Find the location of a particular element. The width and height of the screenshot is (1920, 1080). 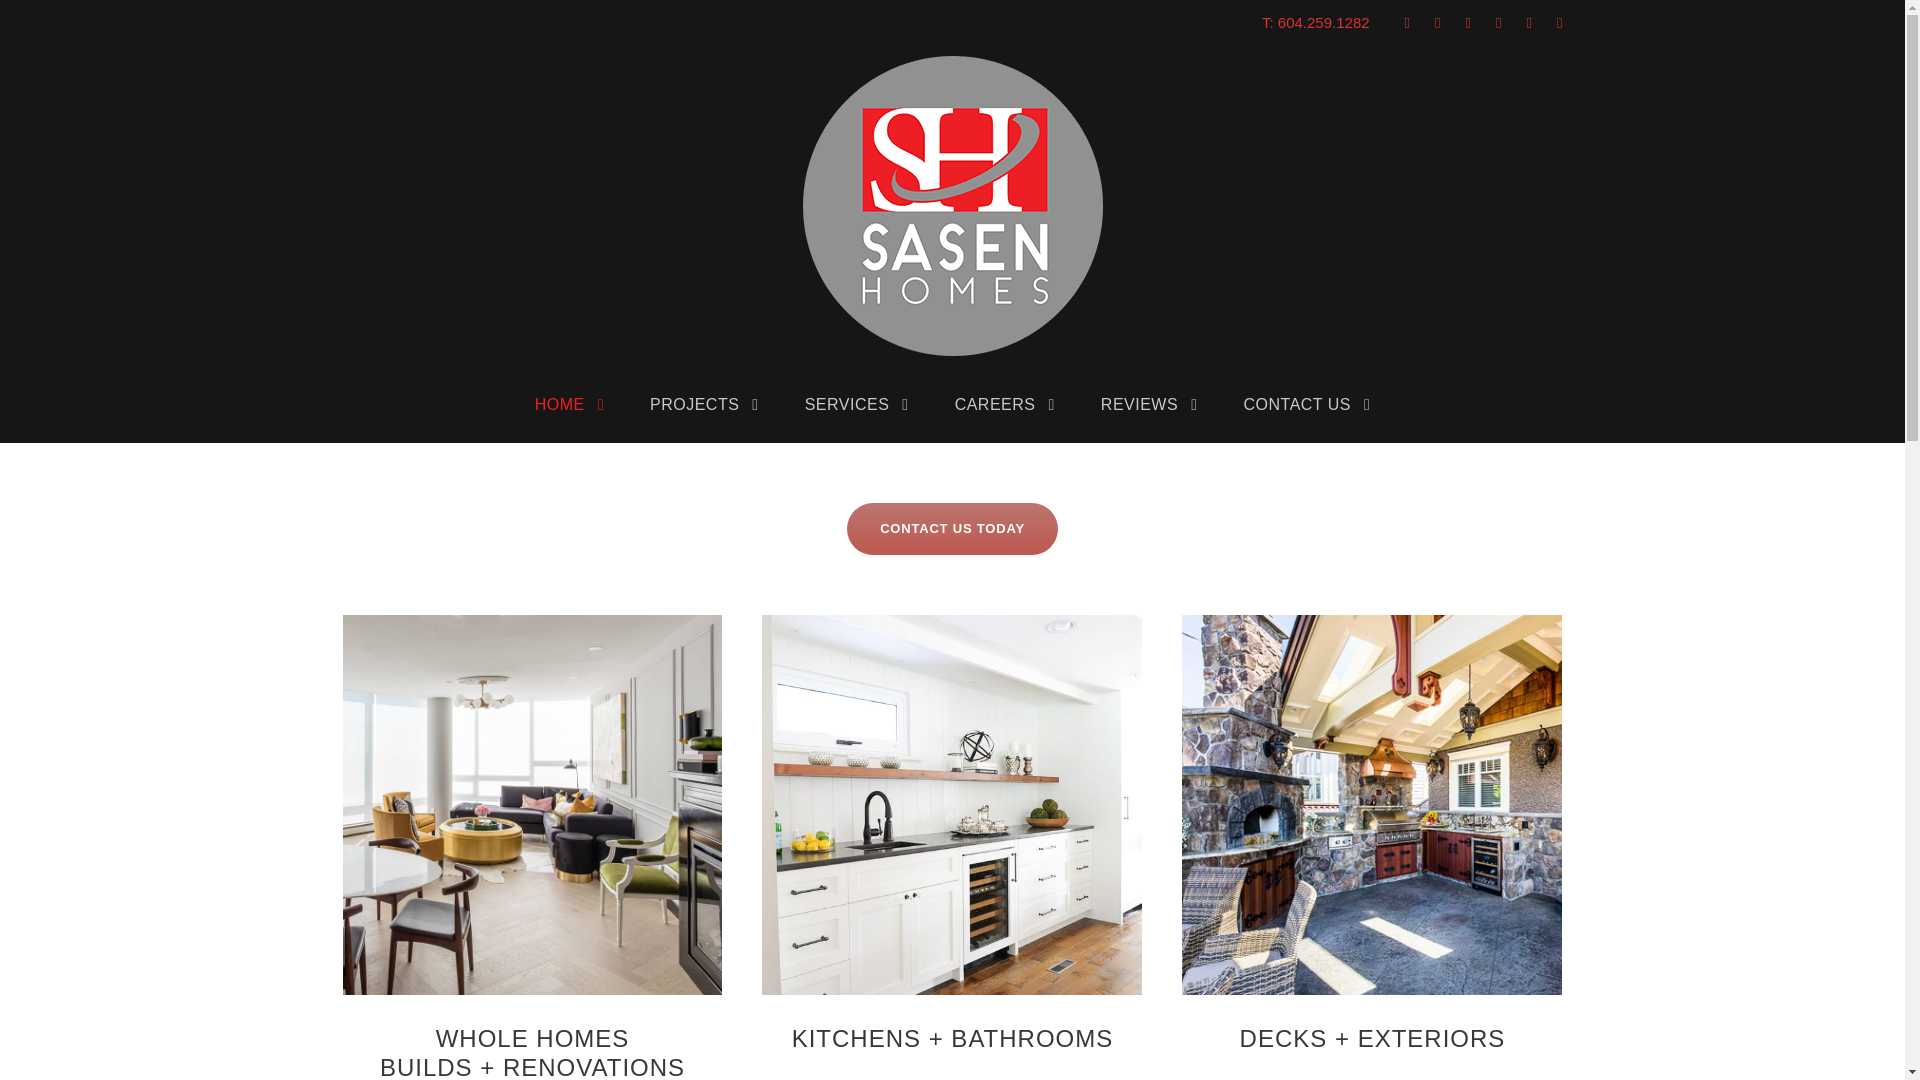

KitchenFeature is located at coordinates (952, 804).